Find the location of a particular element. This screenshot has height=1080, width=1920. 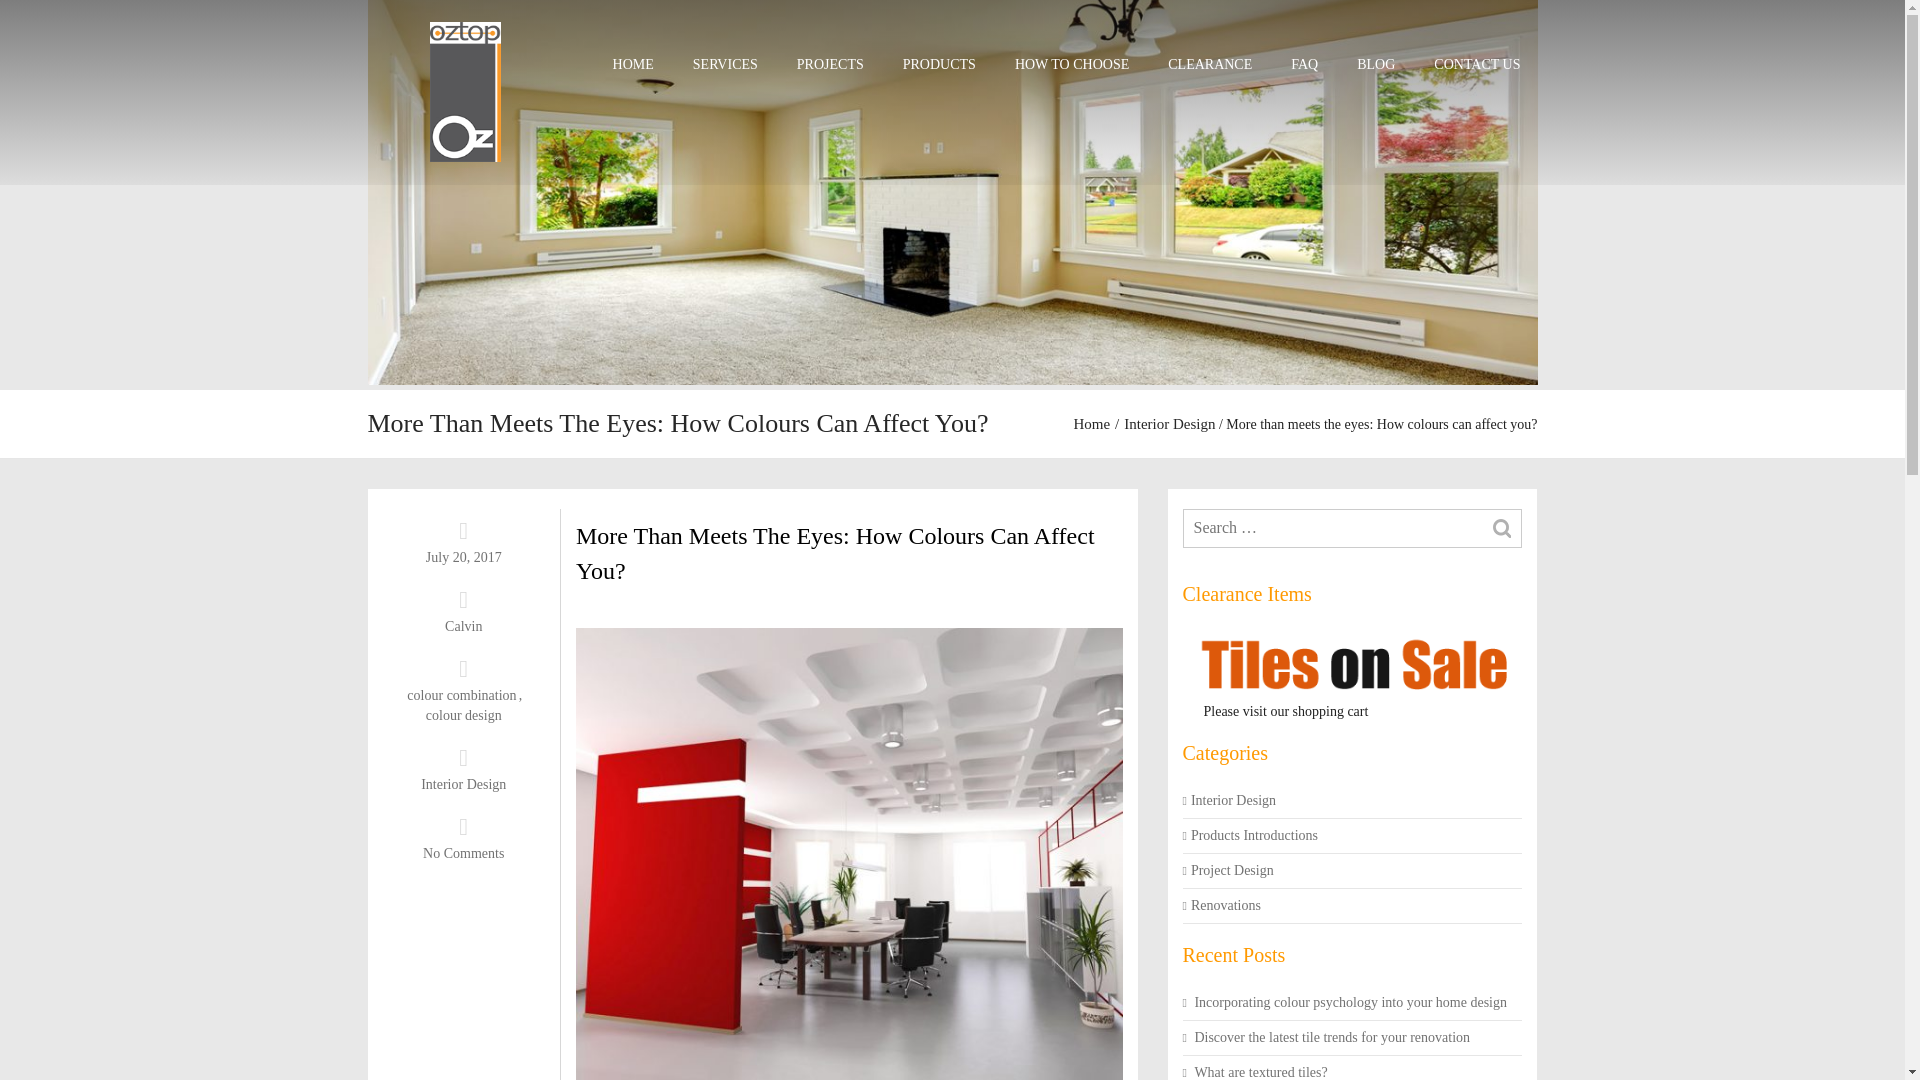

HOME is located at coordinates (632, 65).